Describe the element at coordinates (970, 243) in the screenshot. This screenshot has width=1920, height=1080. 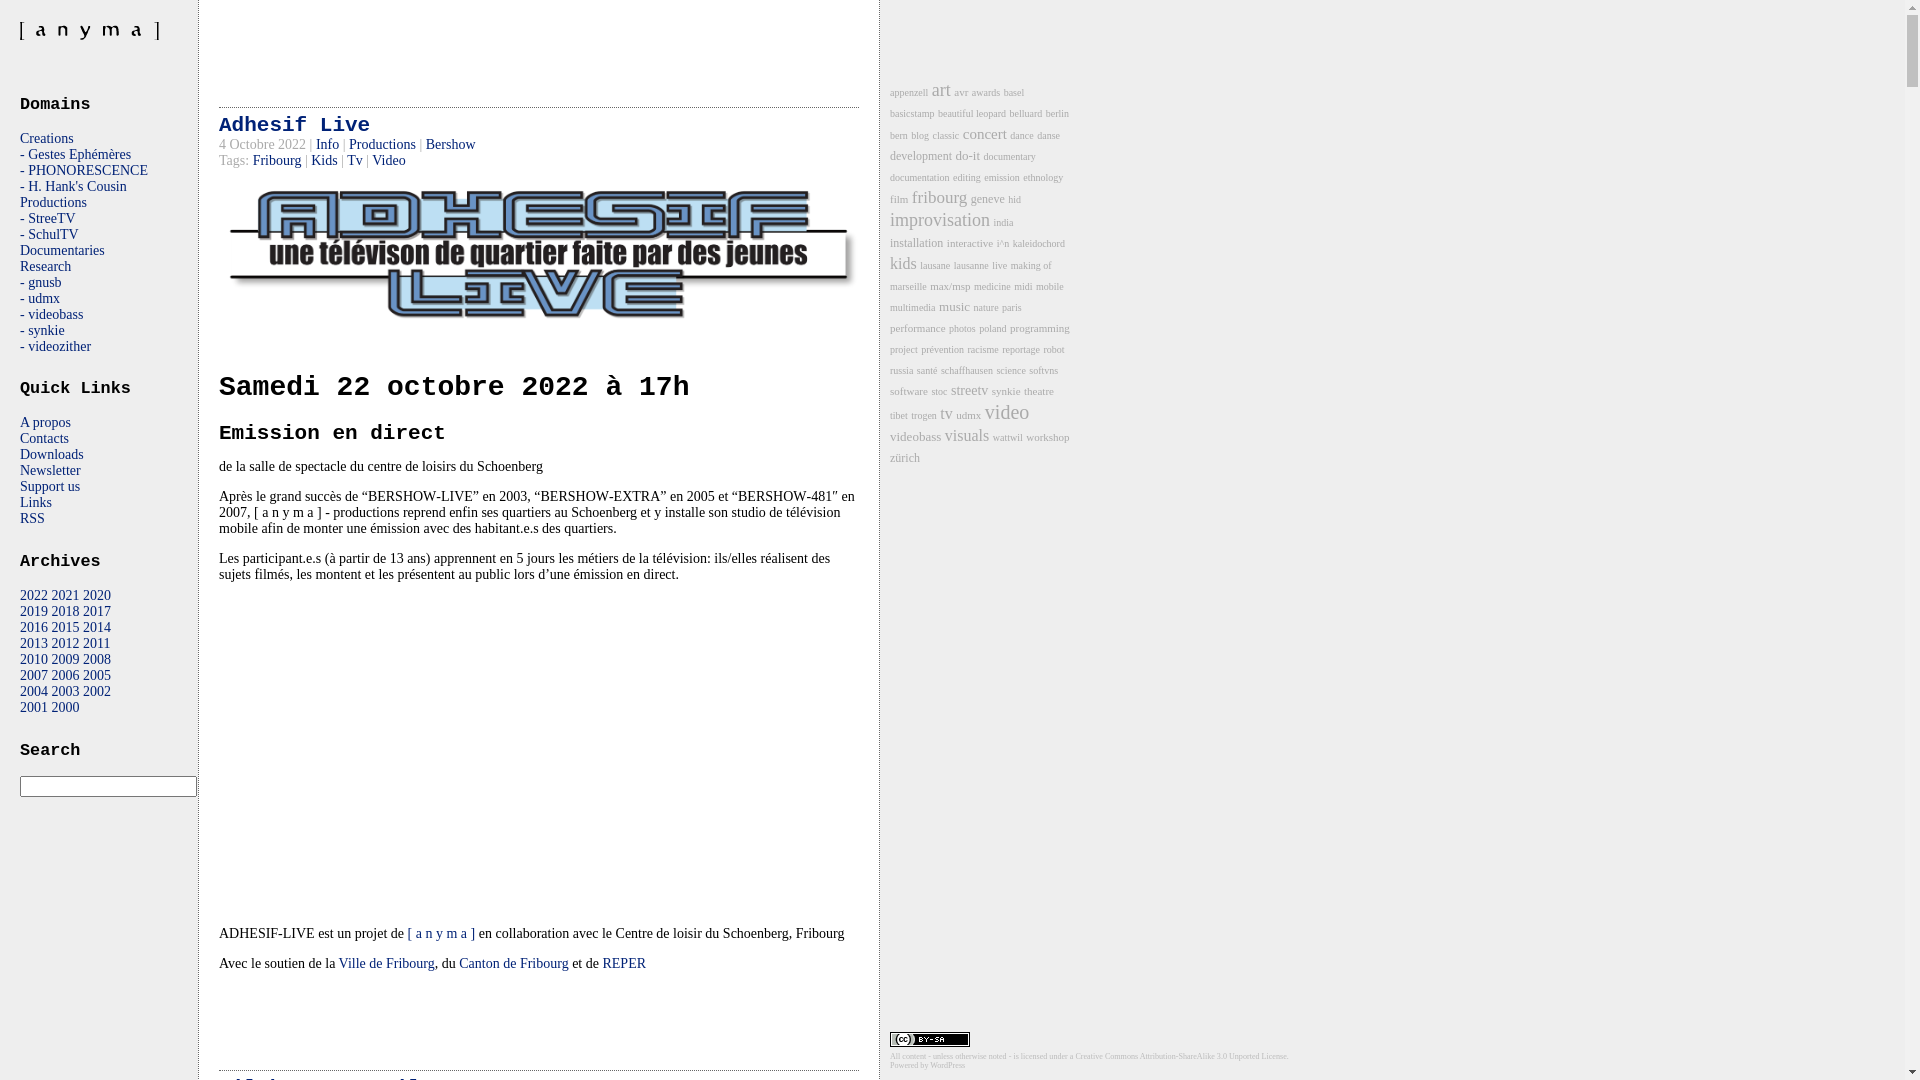
I see `interactive` at that location.